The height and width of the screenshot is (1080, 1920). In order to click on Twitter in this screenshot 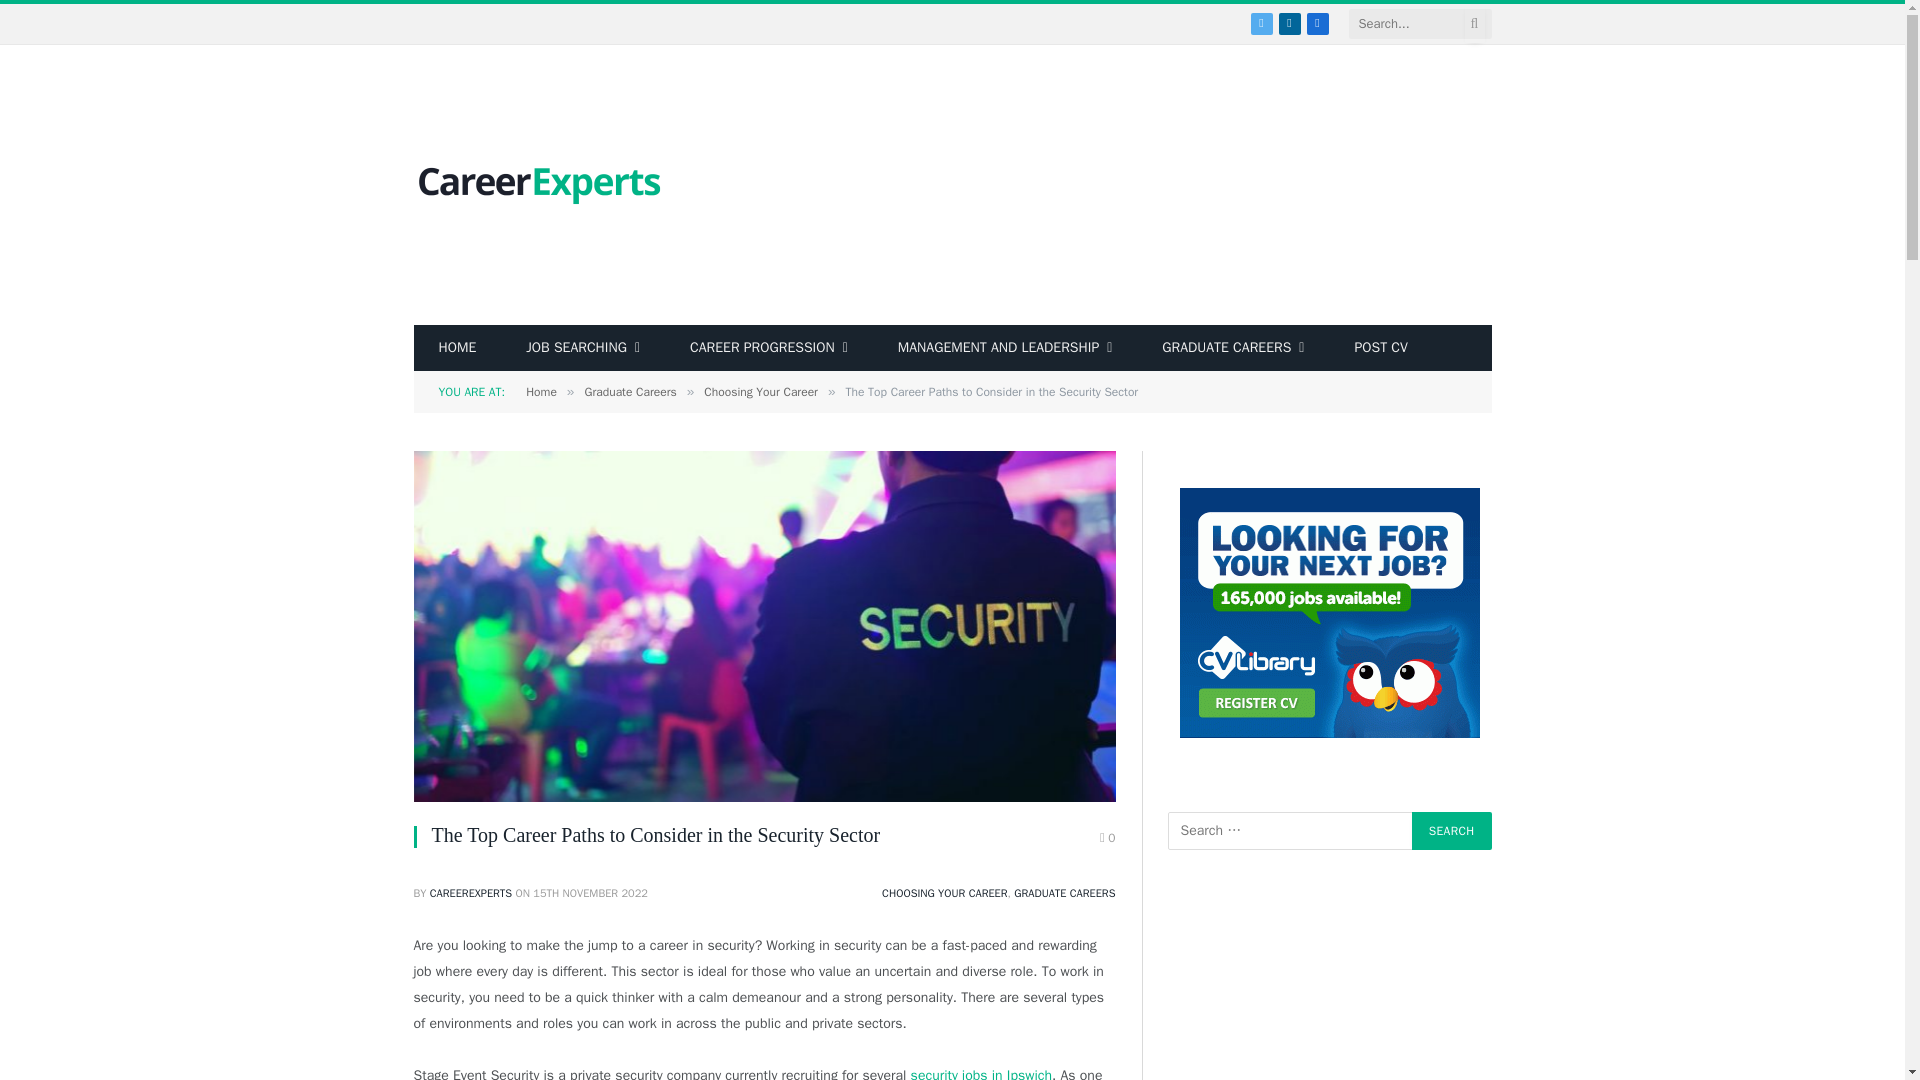, I will do `click(1260, 23)`.